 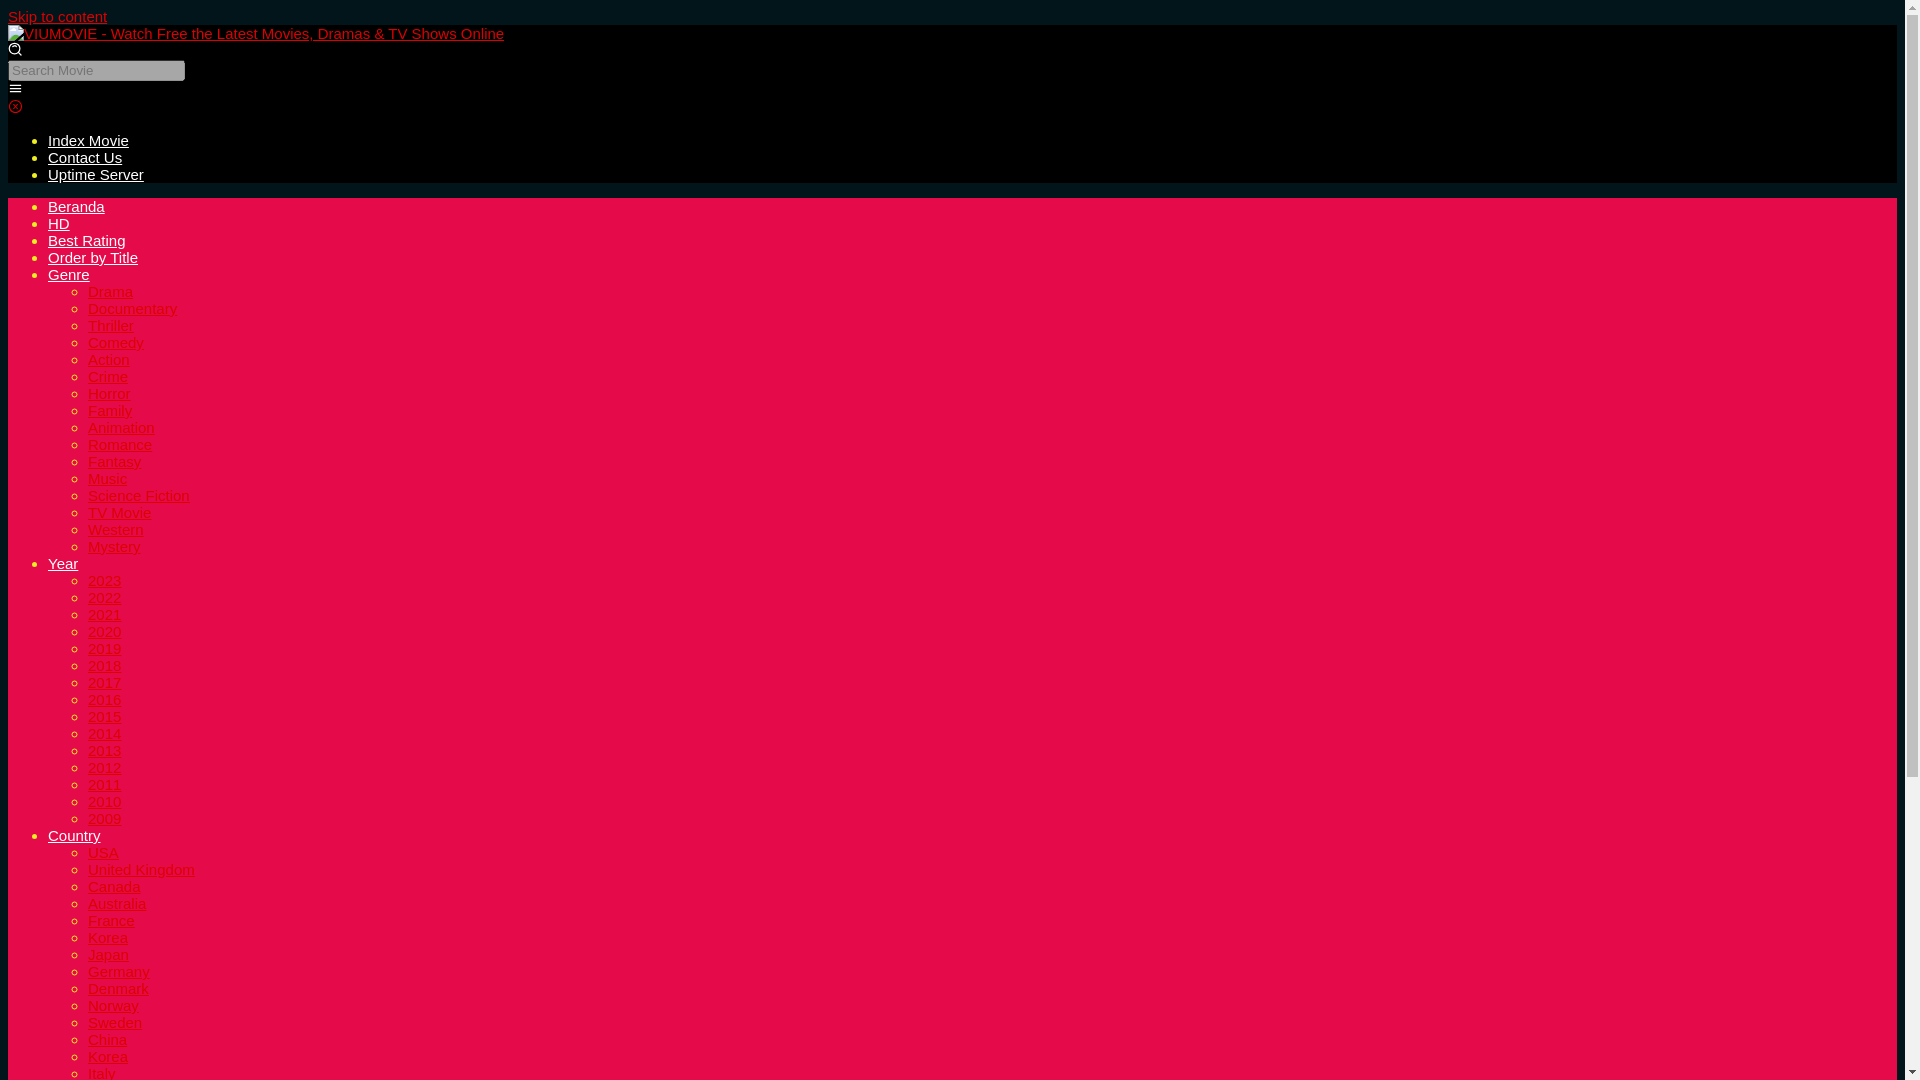 I want to click on Action, so click(x=109, y=360).